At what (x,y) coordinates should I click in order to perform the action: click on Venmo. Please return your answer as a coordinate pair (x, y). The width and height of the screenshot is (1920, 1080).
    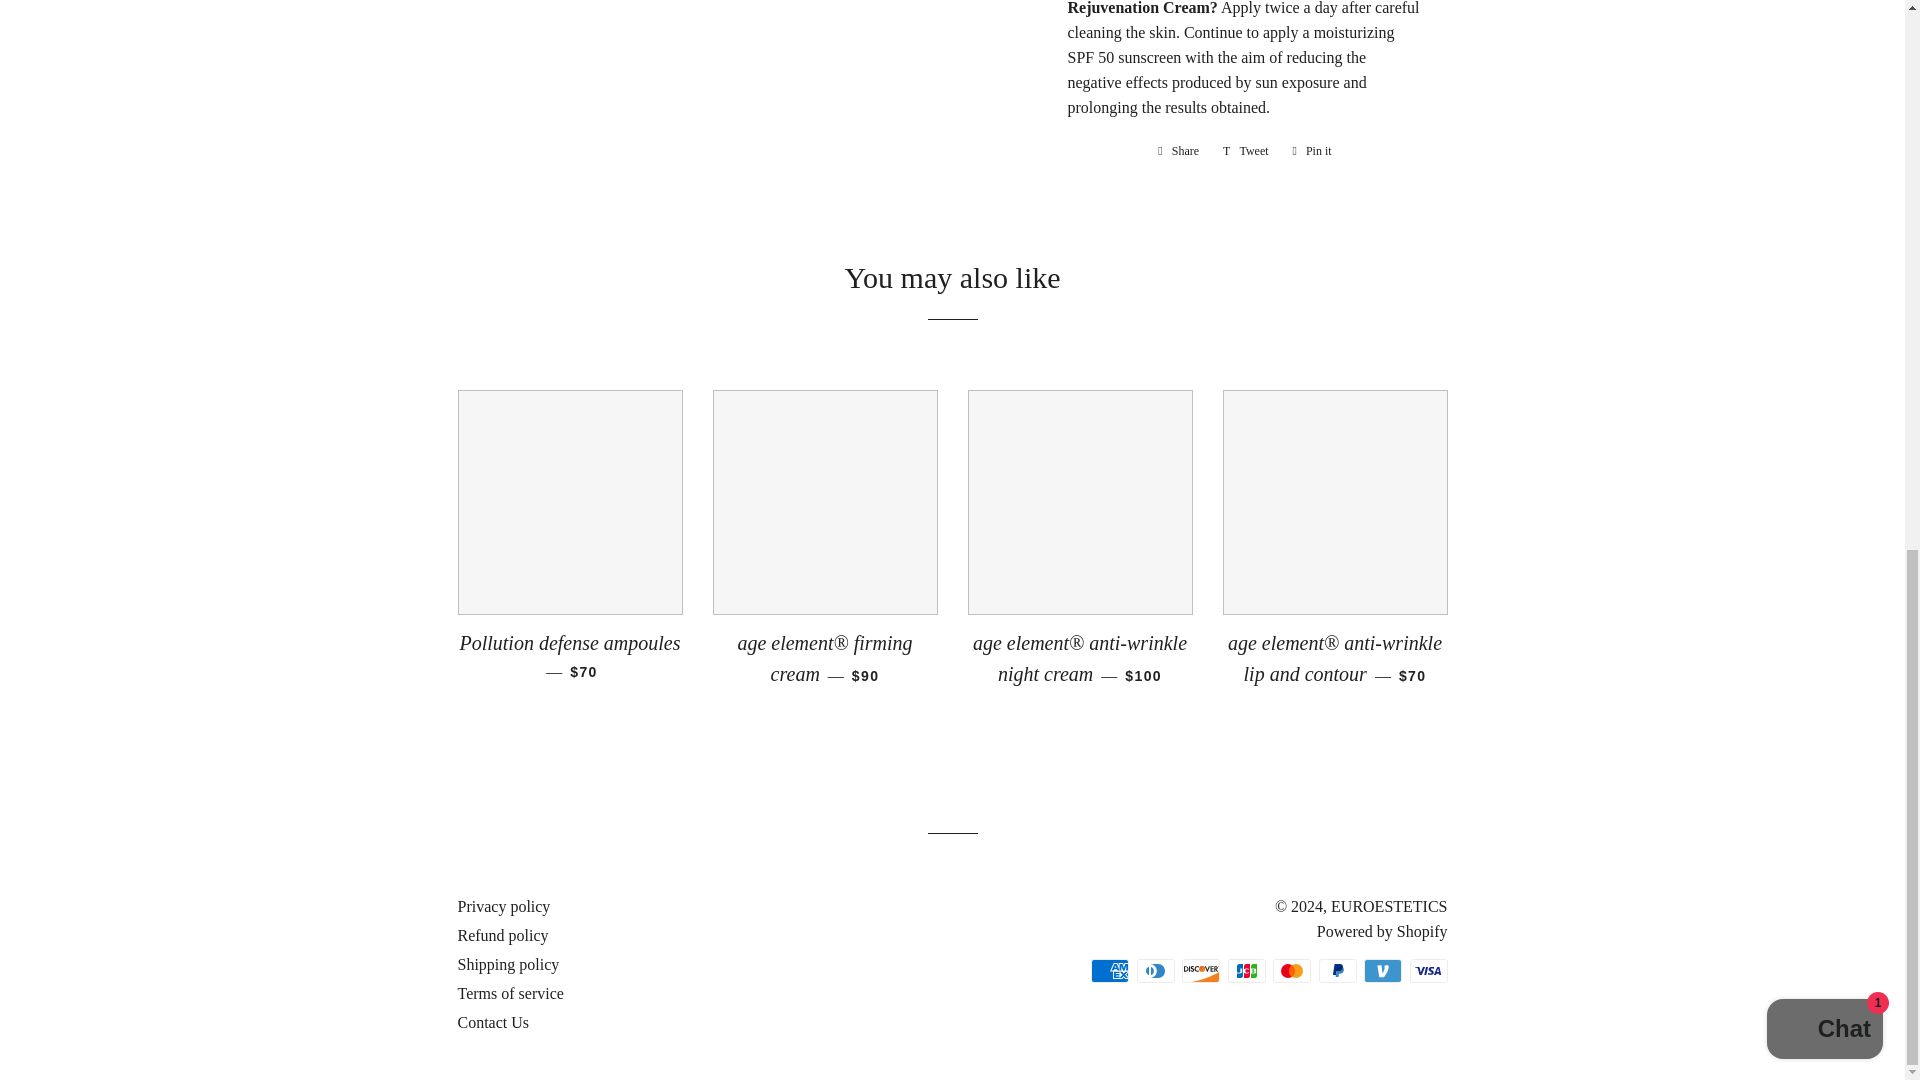
    Looking at the image, I should click on (1292, 970).